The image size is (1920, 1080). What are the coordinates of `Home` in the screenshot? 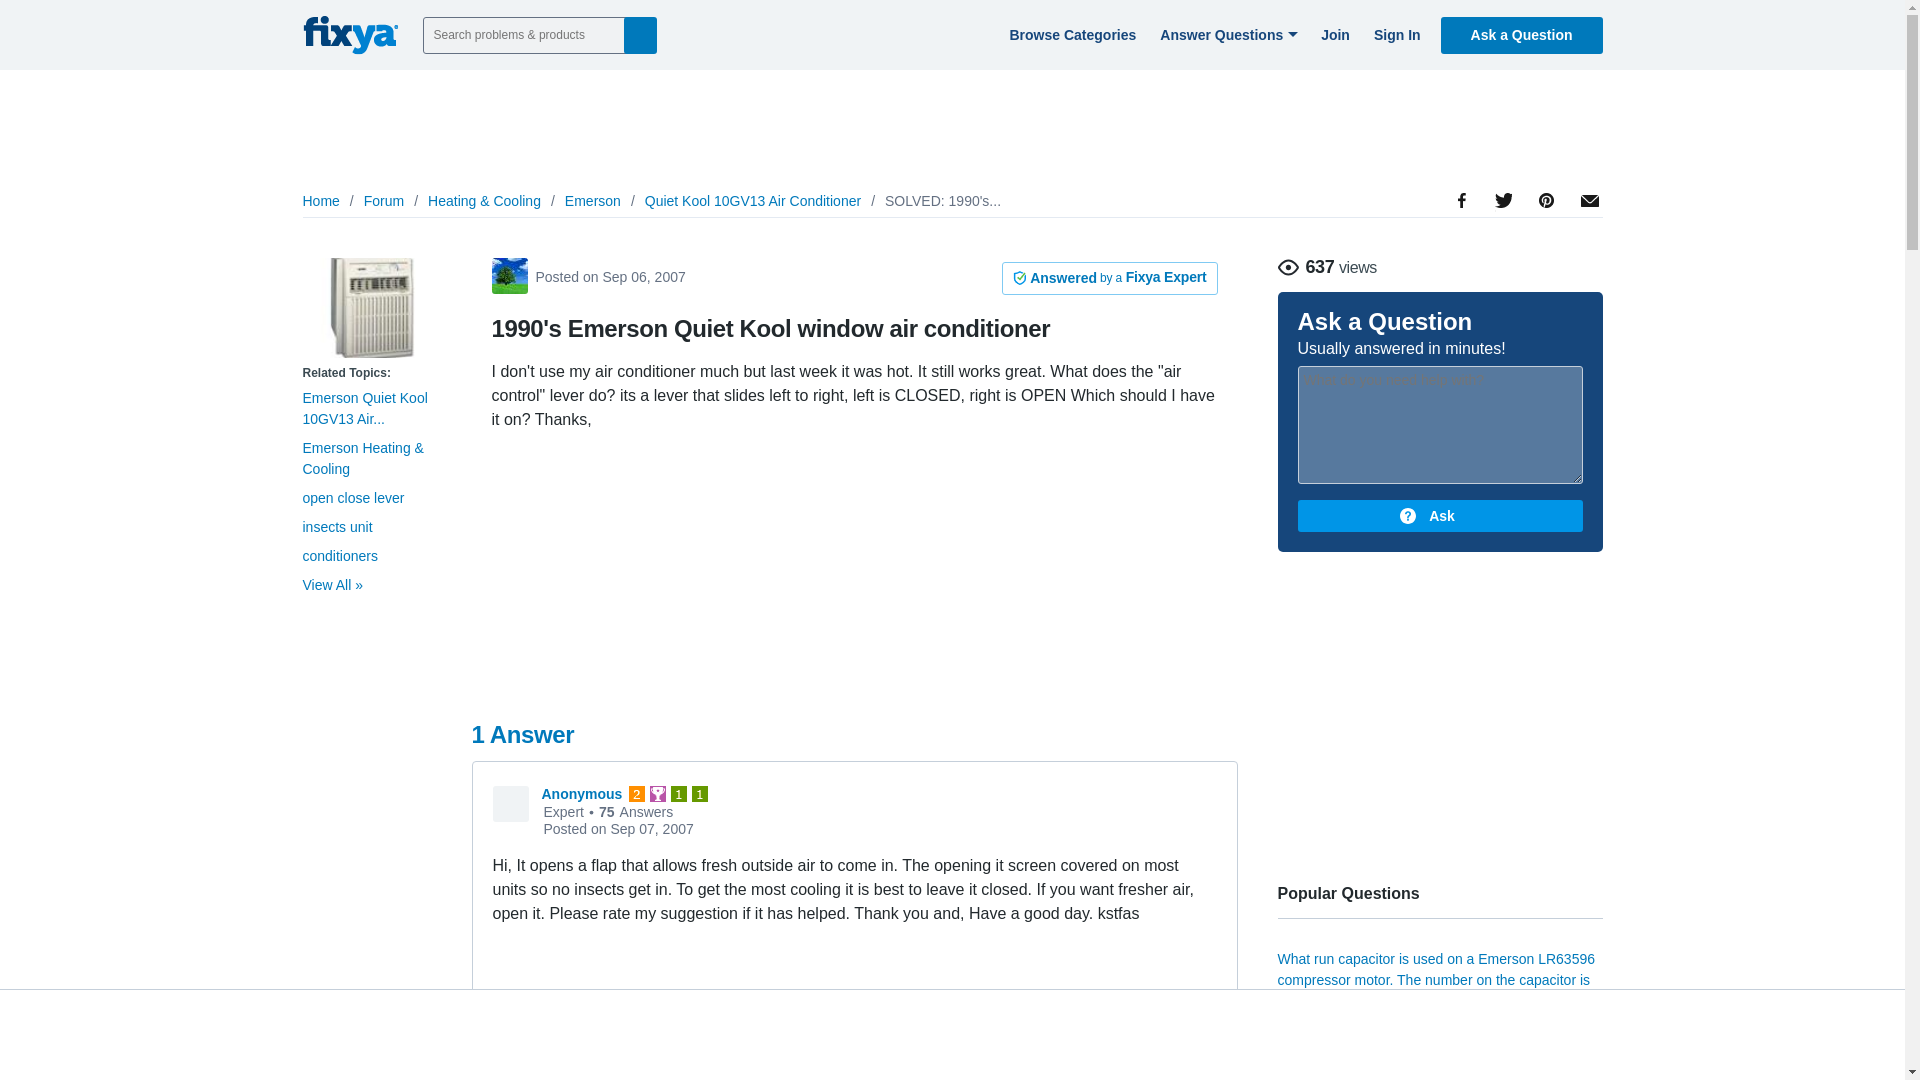 It's located at (320, 201).